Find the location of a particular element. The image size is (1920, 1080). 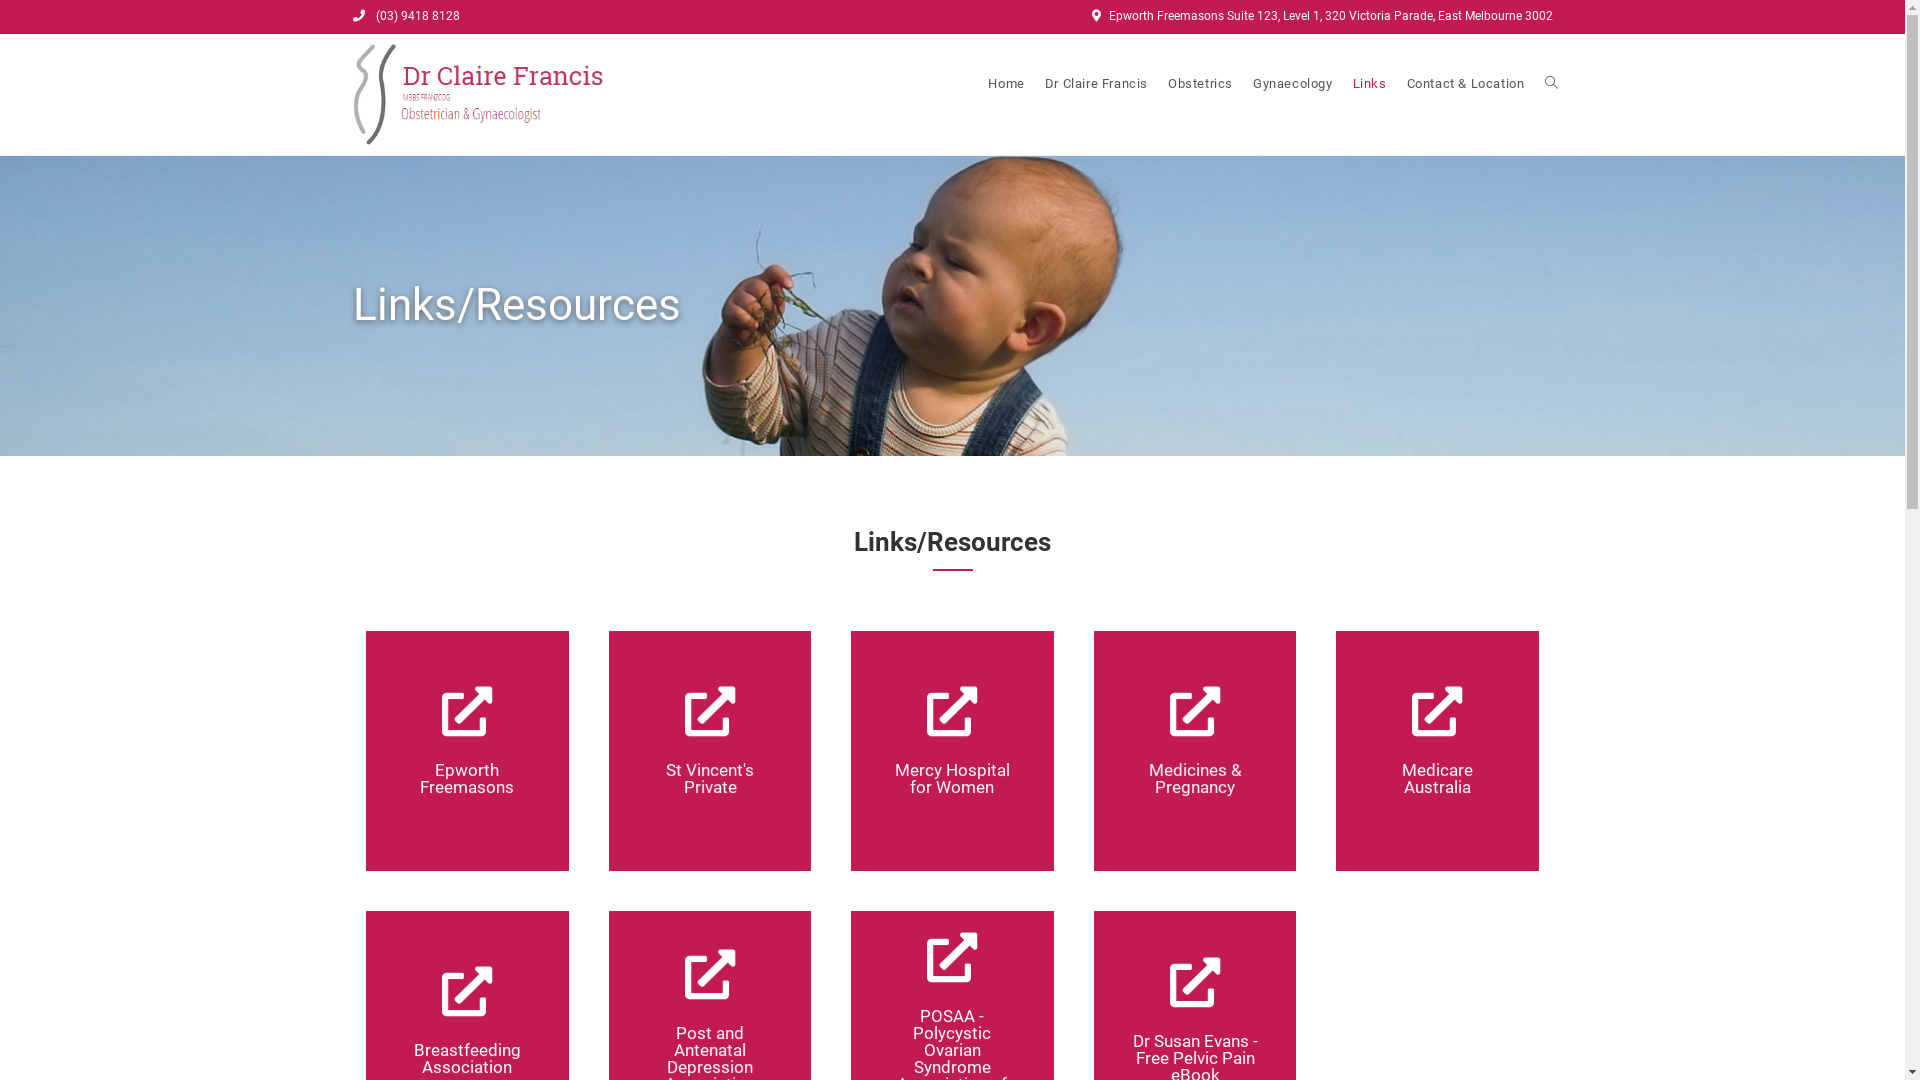

READ MORE is located at coordinates (478, 1034).